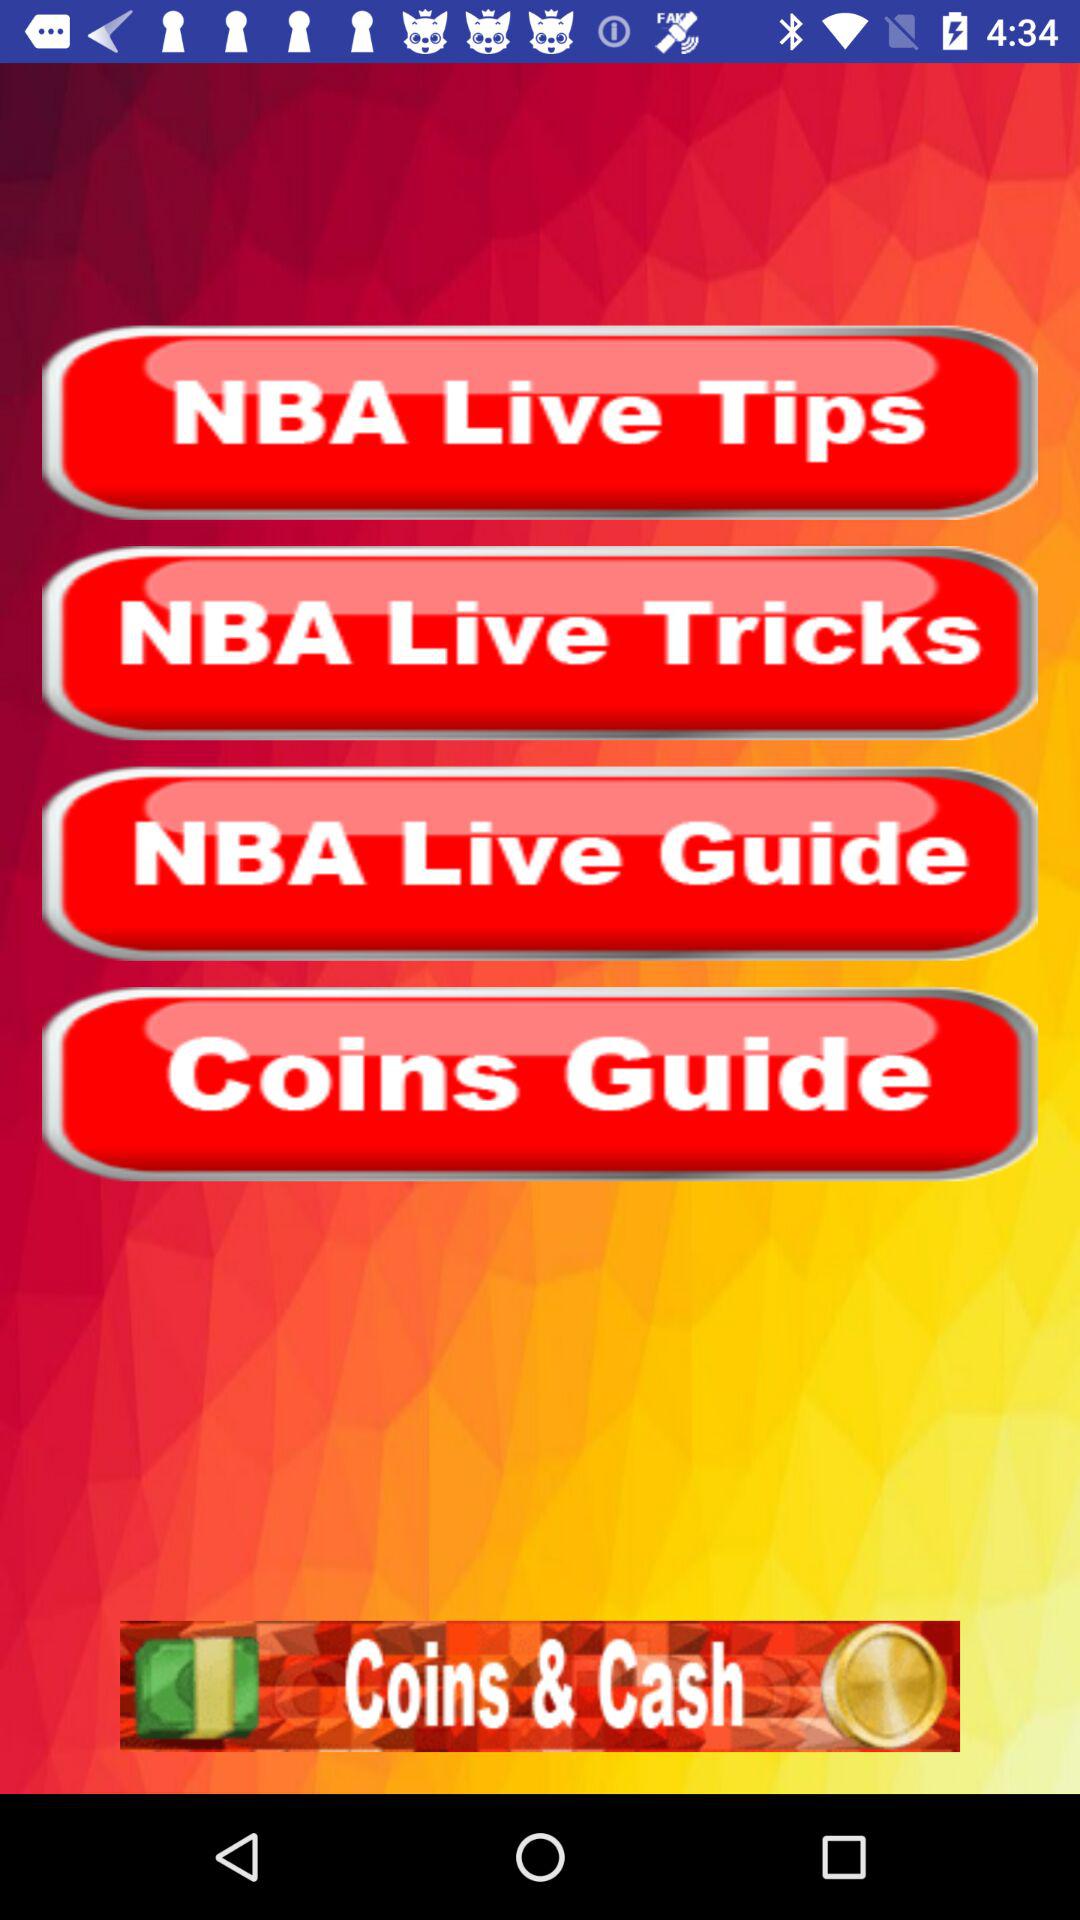 The height and width of the screenshot is (1920, 1080). I want to click on view guide, so click(540, 1084).